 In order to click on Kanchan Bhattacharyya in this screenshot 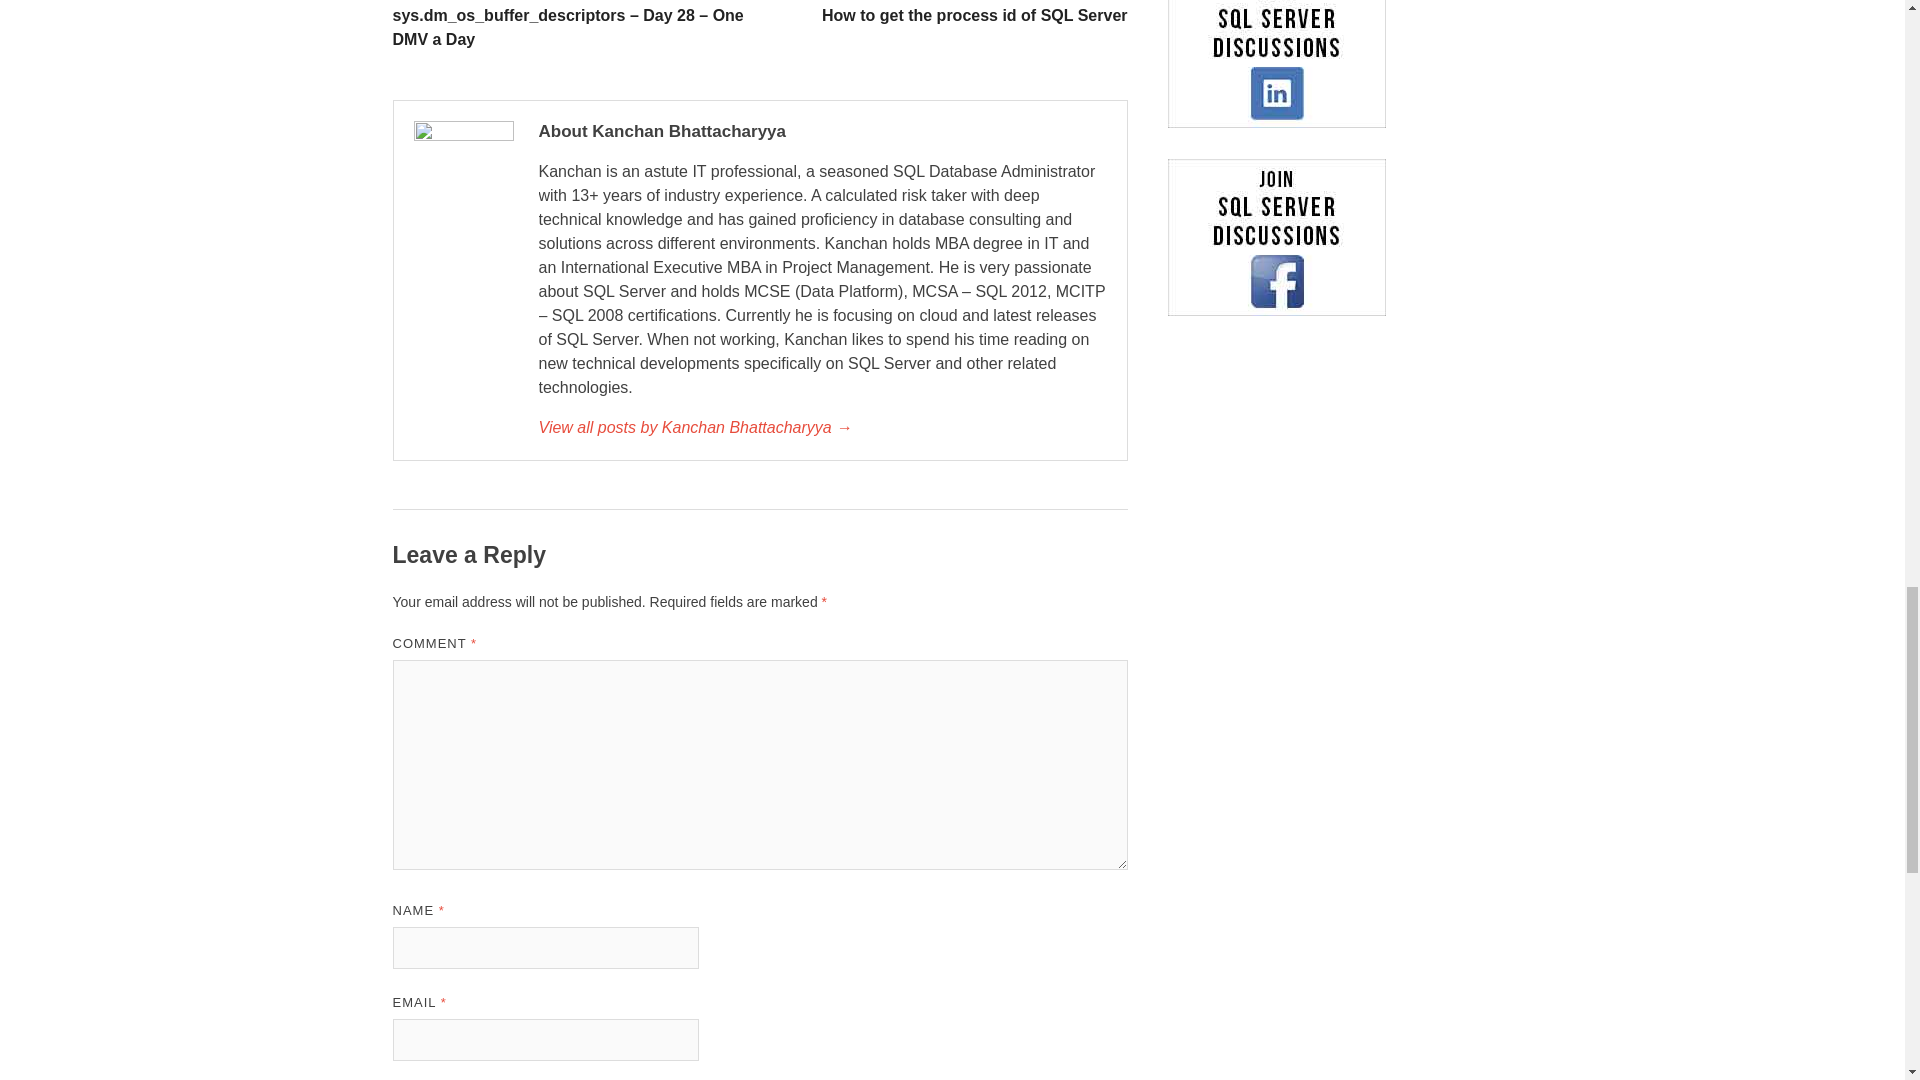, I will do `click(821, 427)`.